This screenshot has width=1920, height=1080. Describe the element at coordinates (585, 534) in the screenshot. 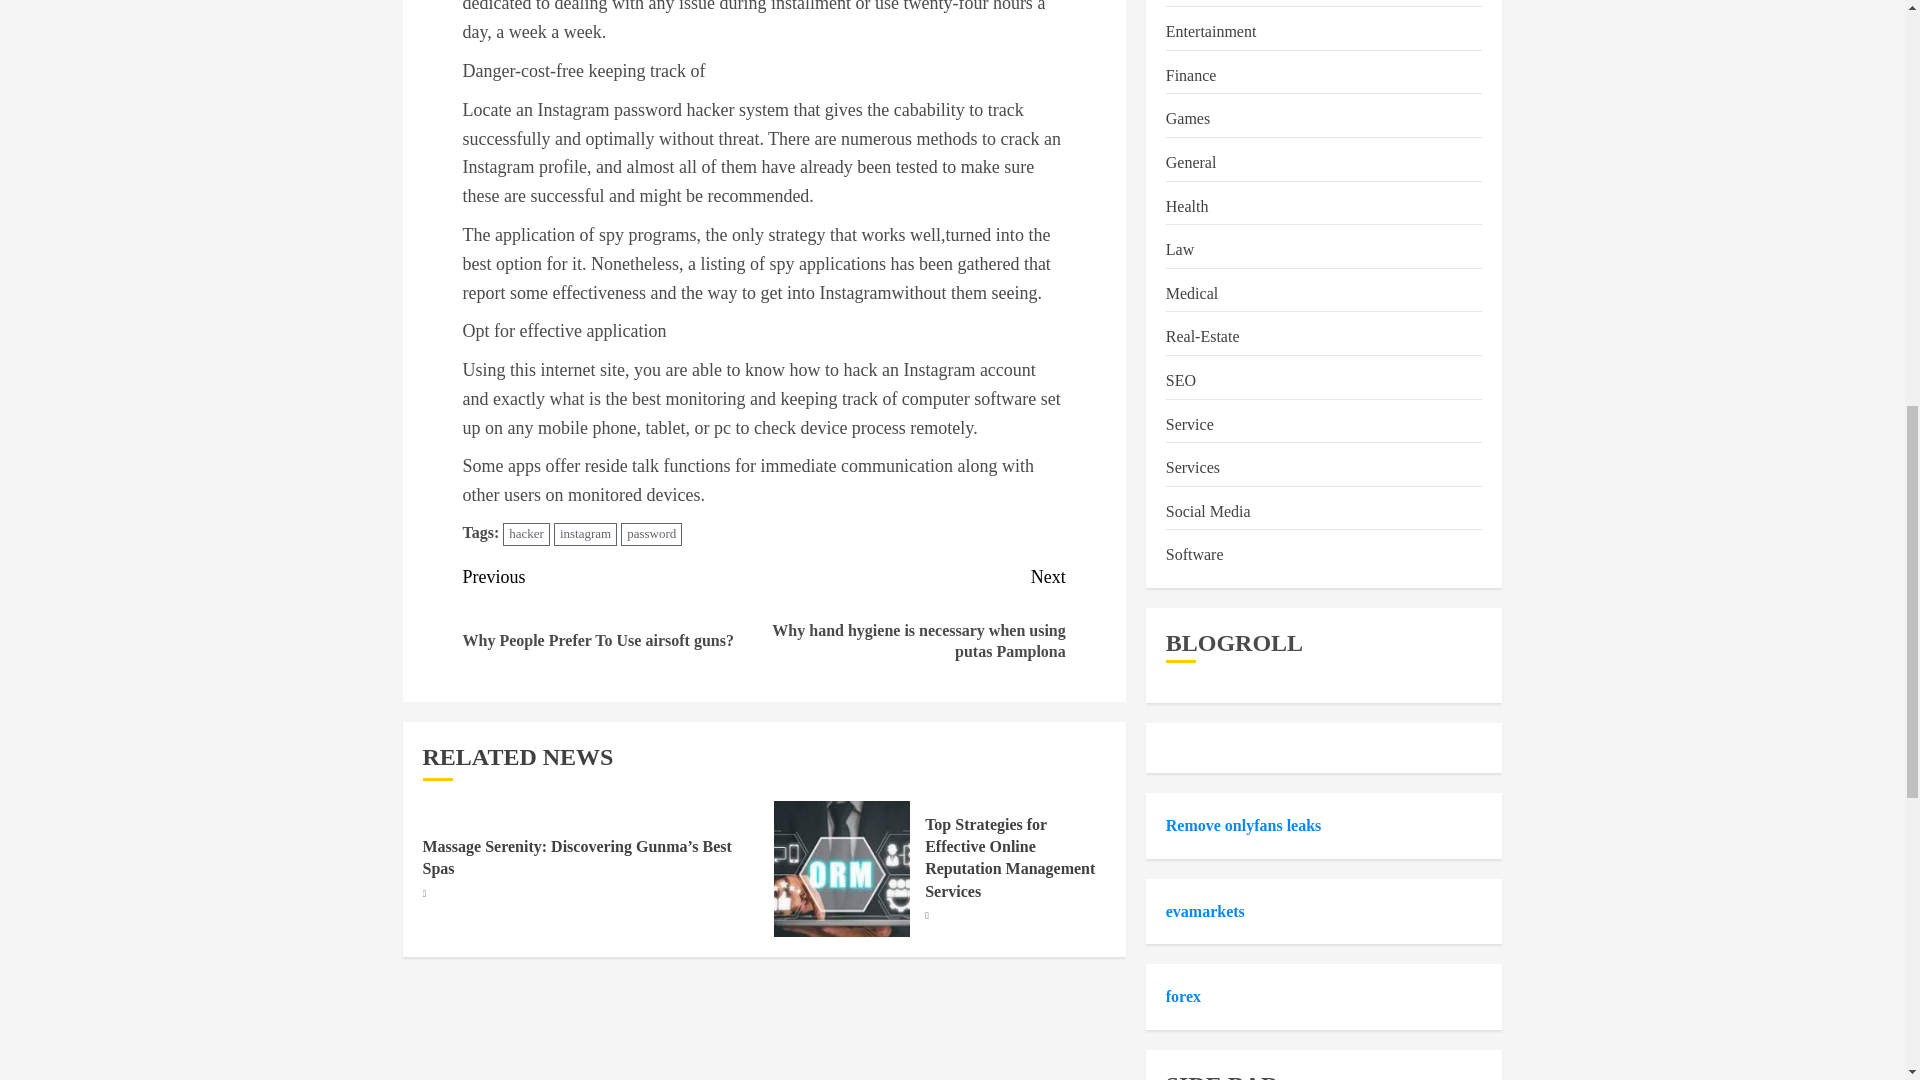

I see `instagram` at that location.